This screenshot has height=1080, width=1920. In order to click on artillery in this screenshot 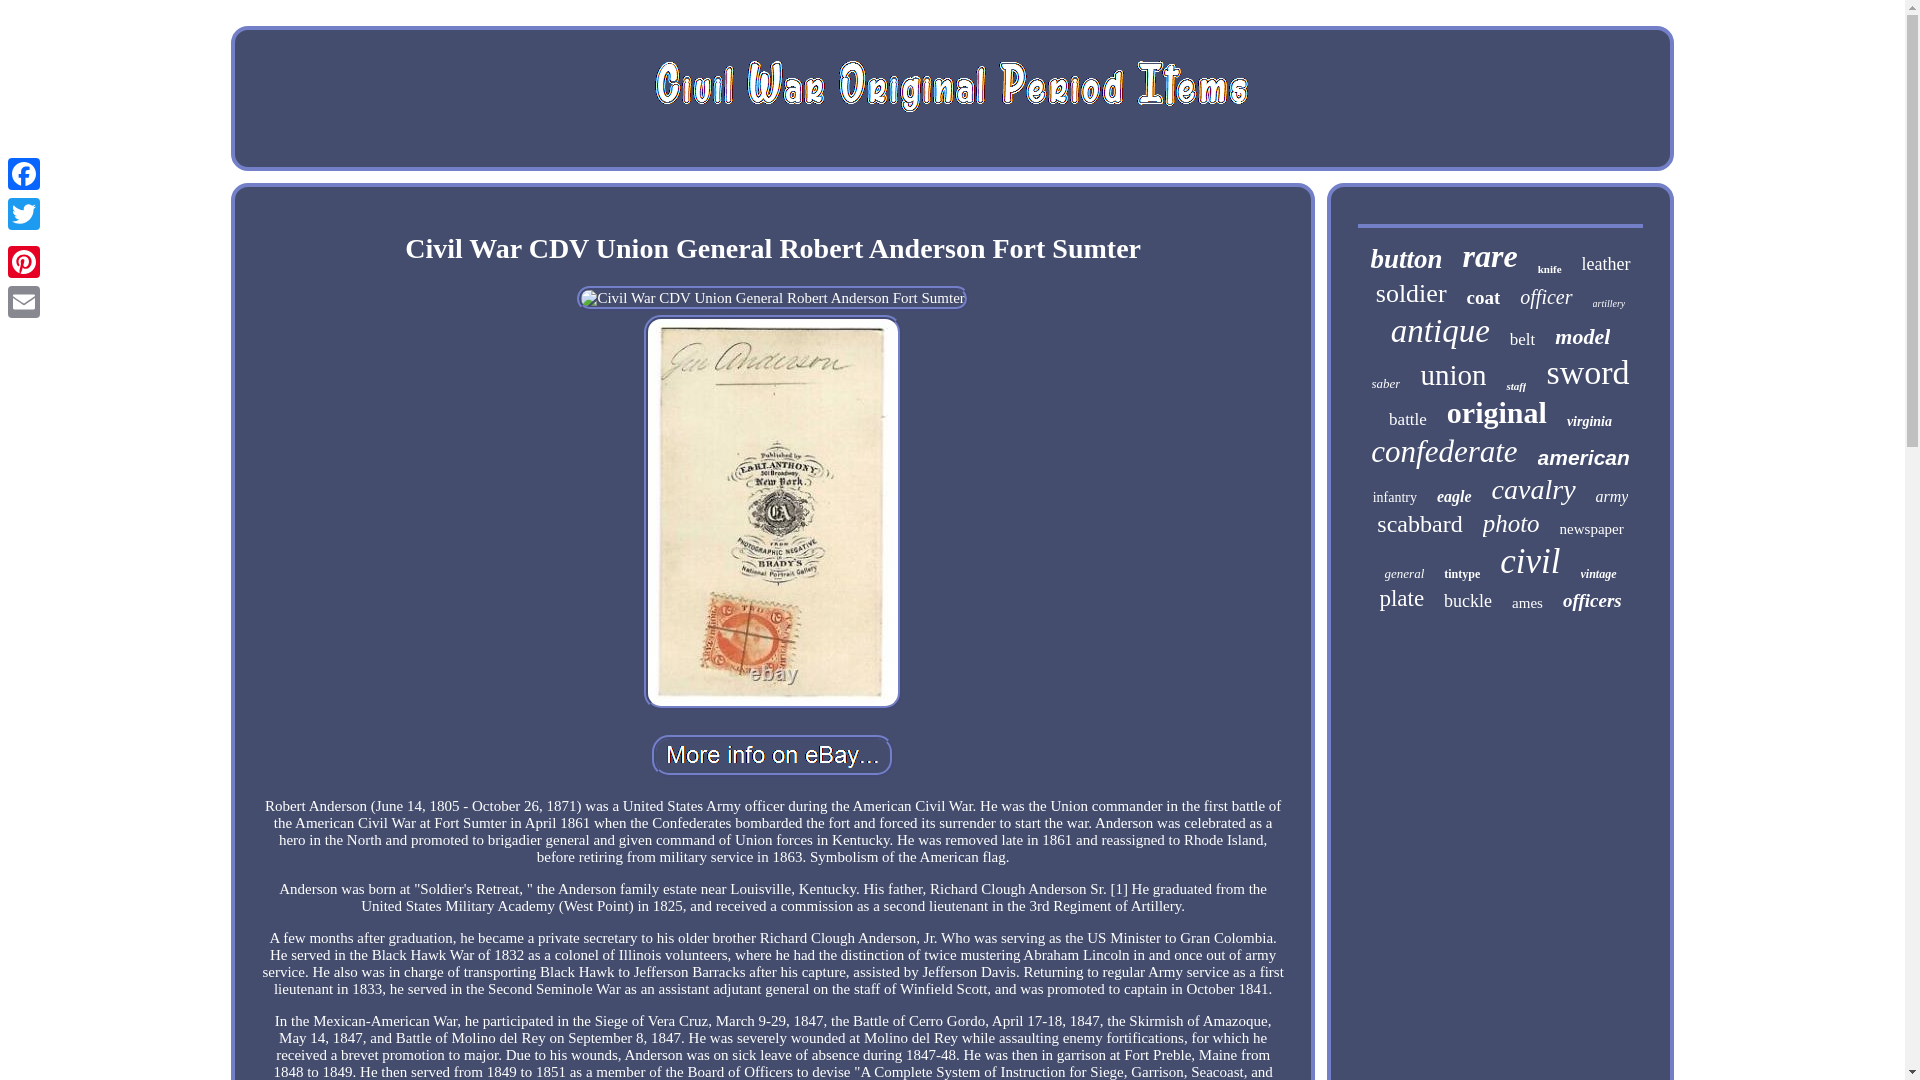, I will do `click(1610, 303)`.